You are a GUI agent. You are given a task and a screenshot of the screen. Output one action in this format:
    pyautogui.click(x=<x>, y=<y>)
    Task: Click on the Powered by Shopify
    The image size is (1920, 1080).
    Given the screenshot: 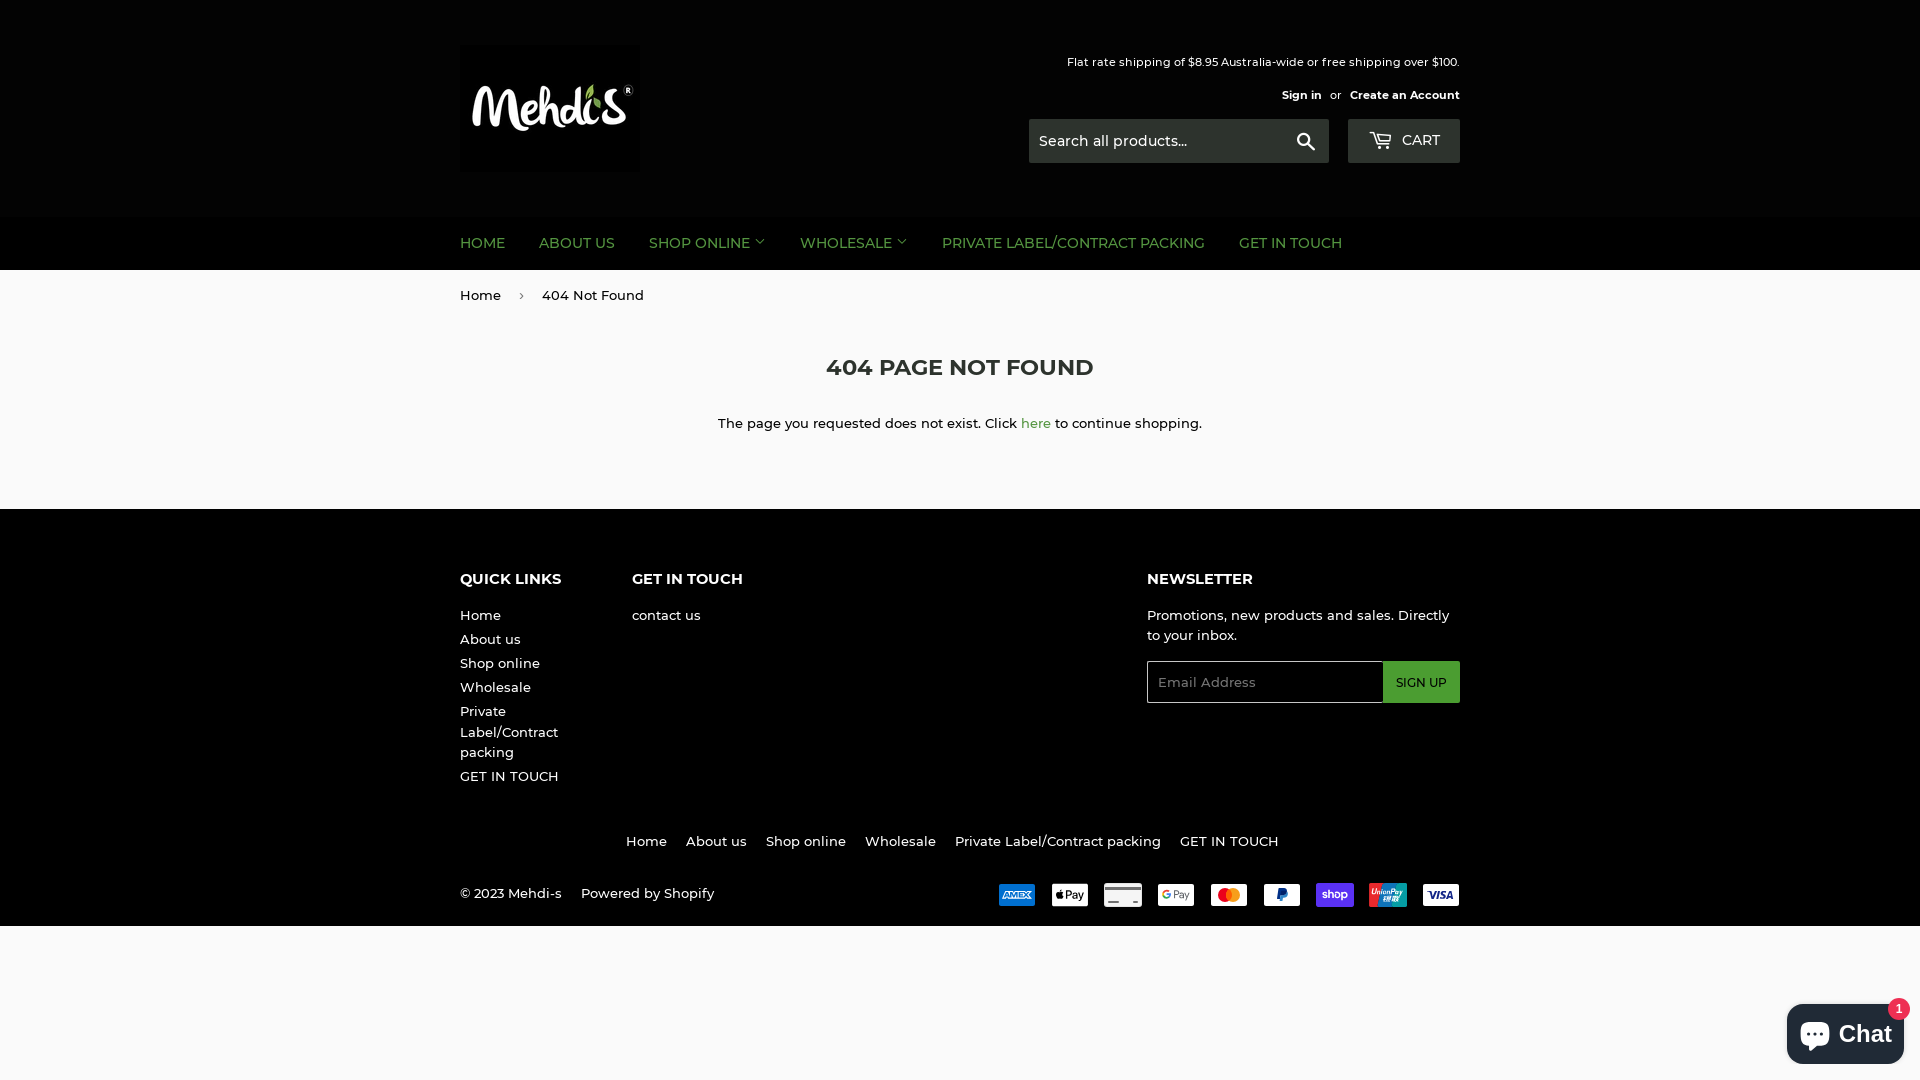 What is the action you would take?
    pyautogui.click(x=648, y=893)
    